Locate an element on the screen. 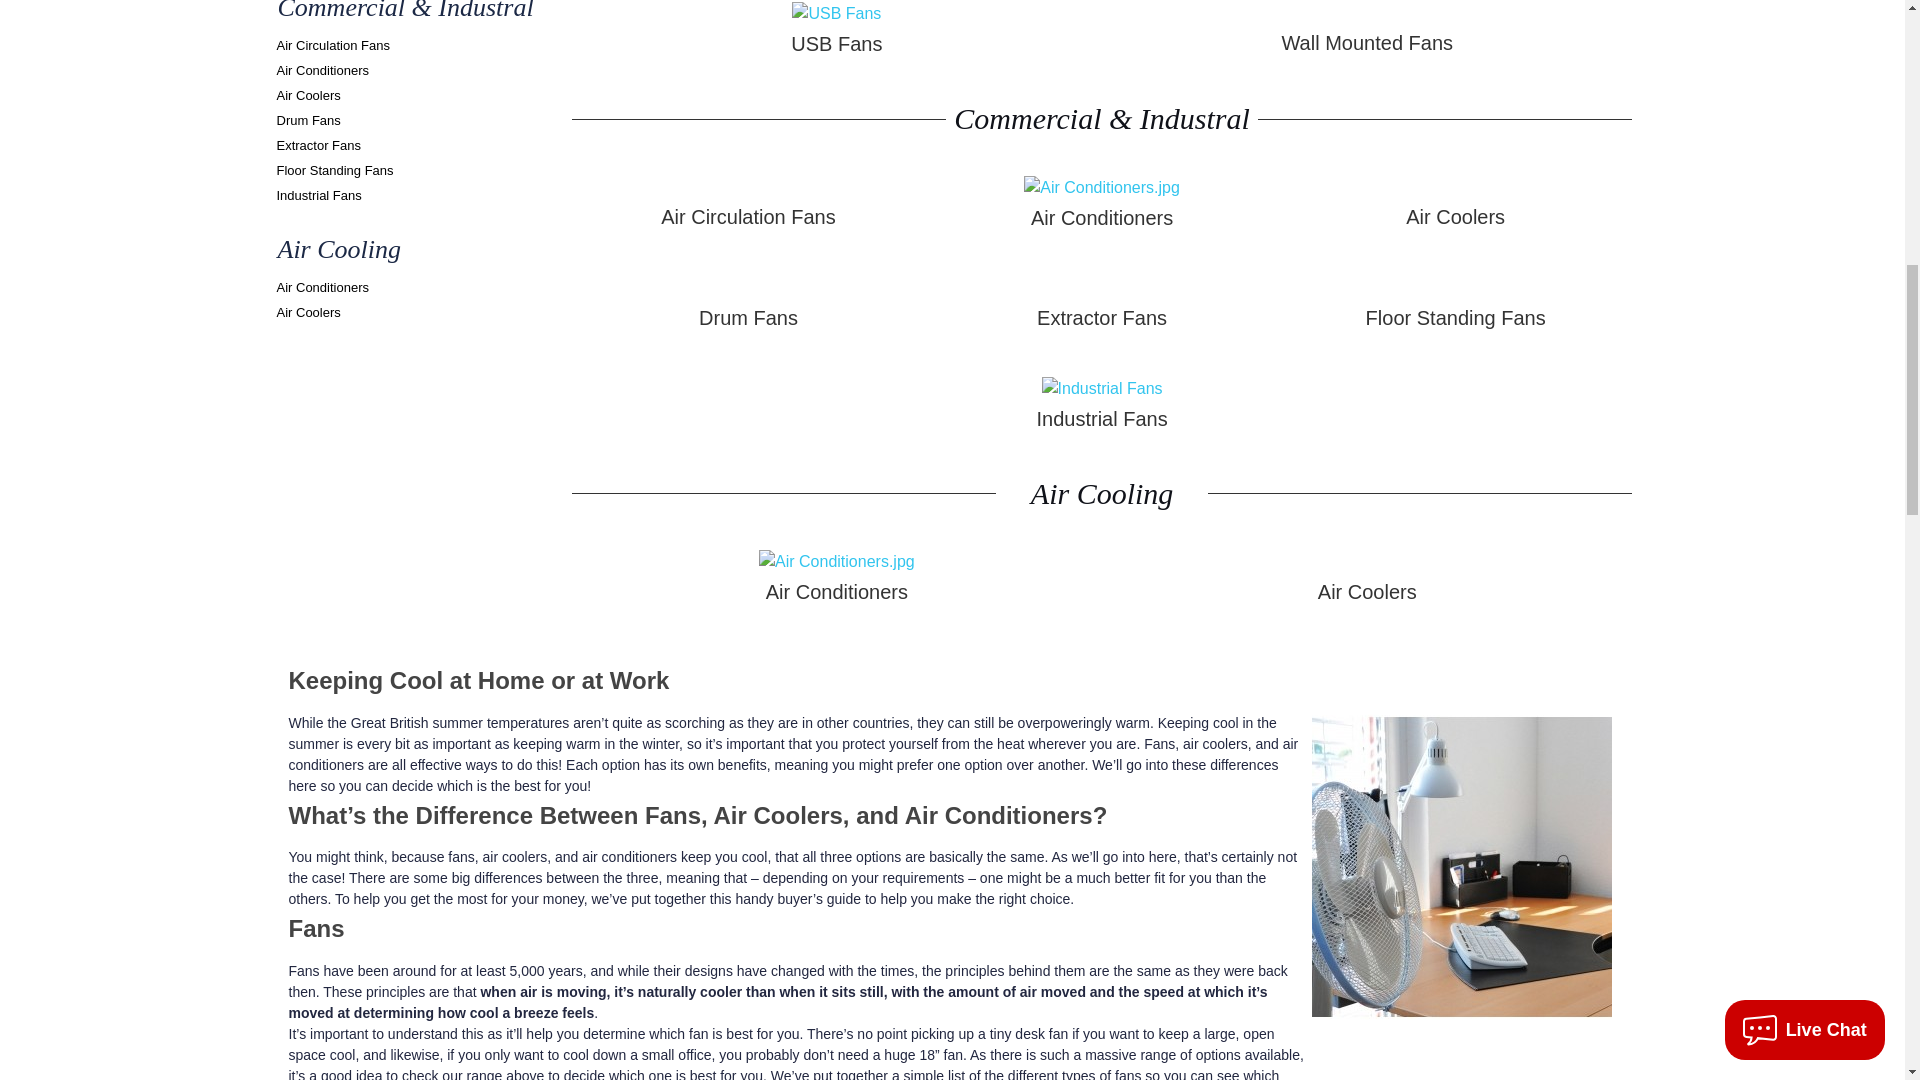 This screenshot has height=1080, width=1920. Air Circulation Fans is located at coordinates (332, 44).